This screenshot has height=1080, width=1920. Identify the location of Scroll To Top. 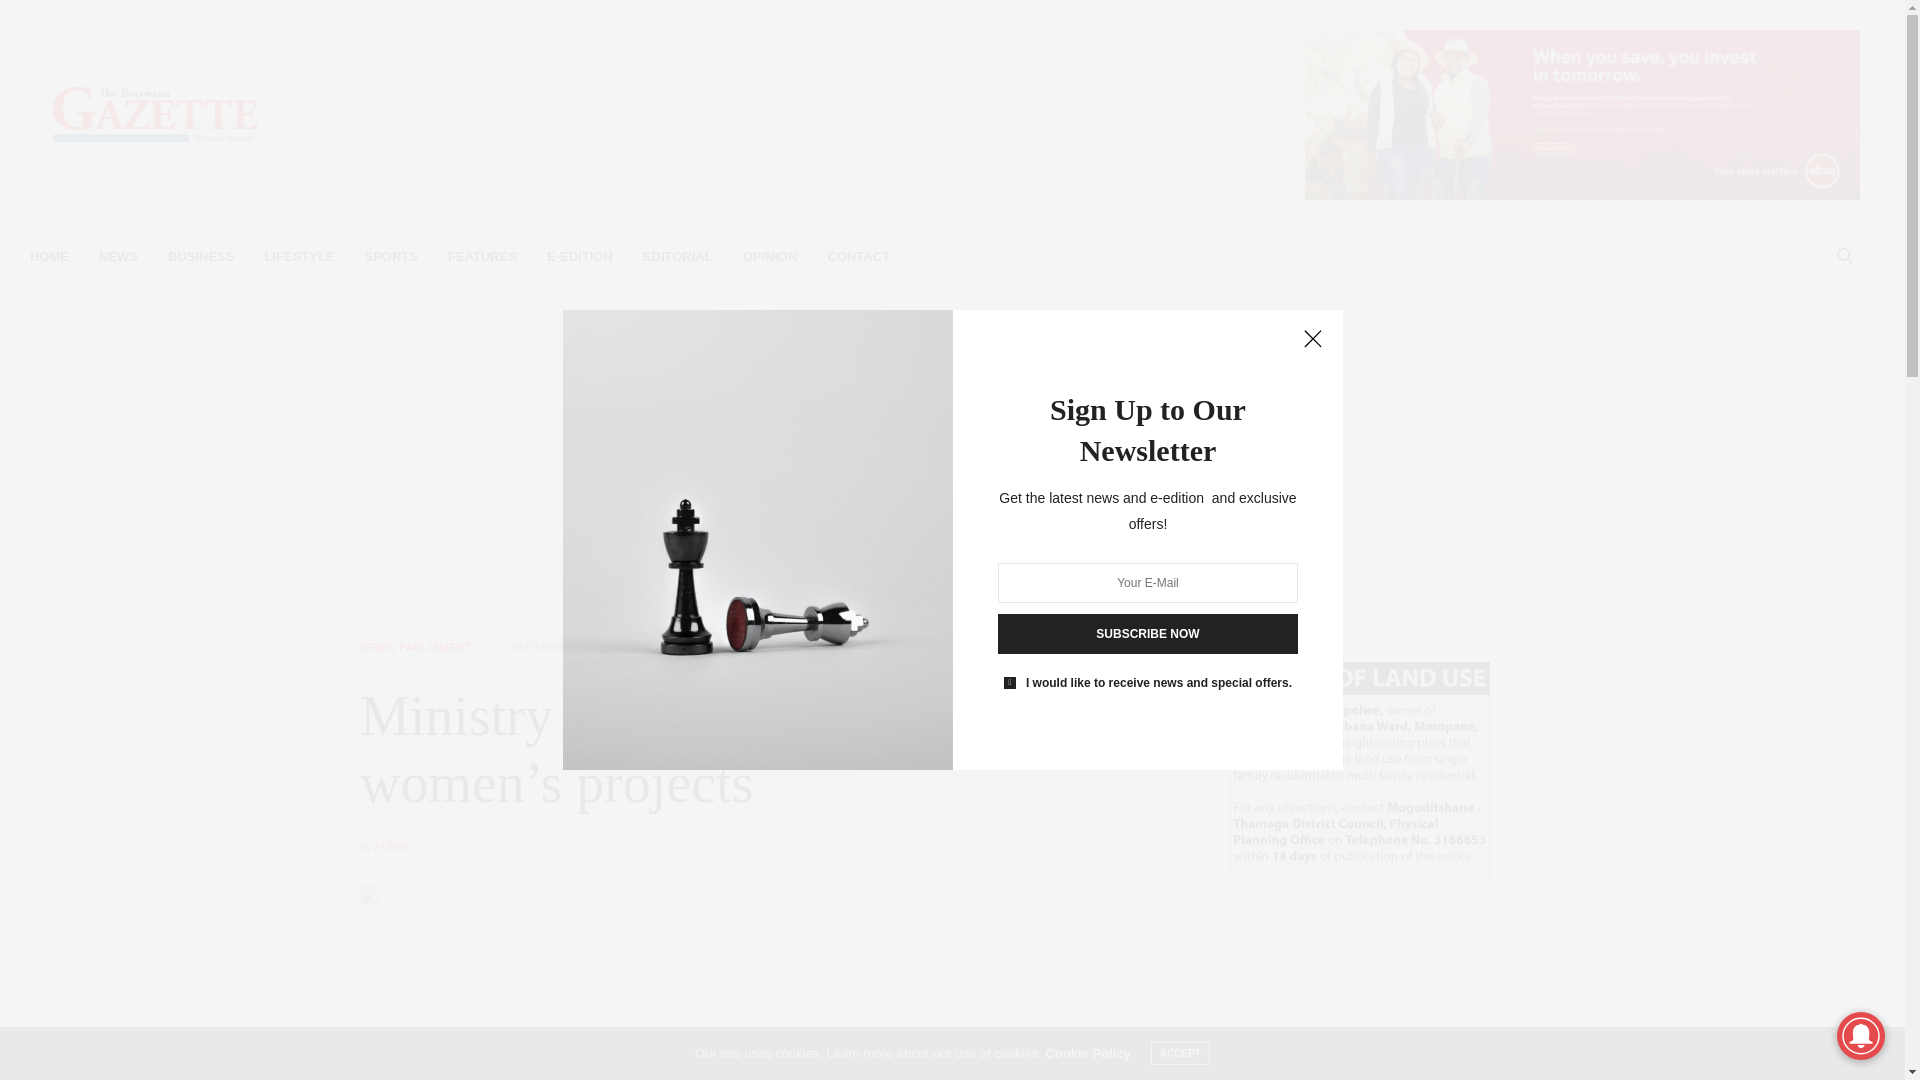
(1857, 1032).